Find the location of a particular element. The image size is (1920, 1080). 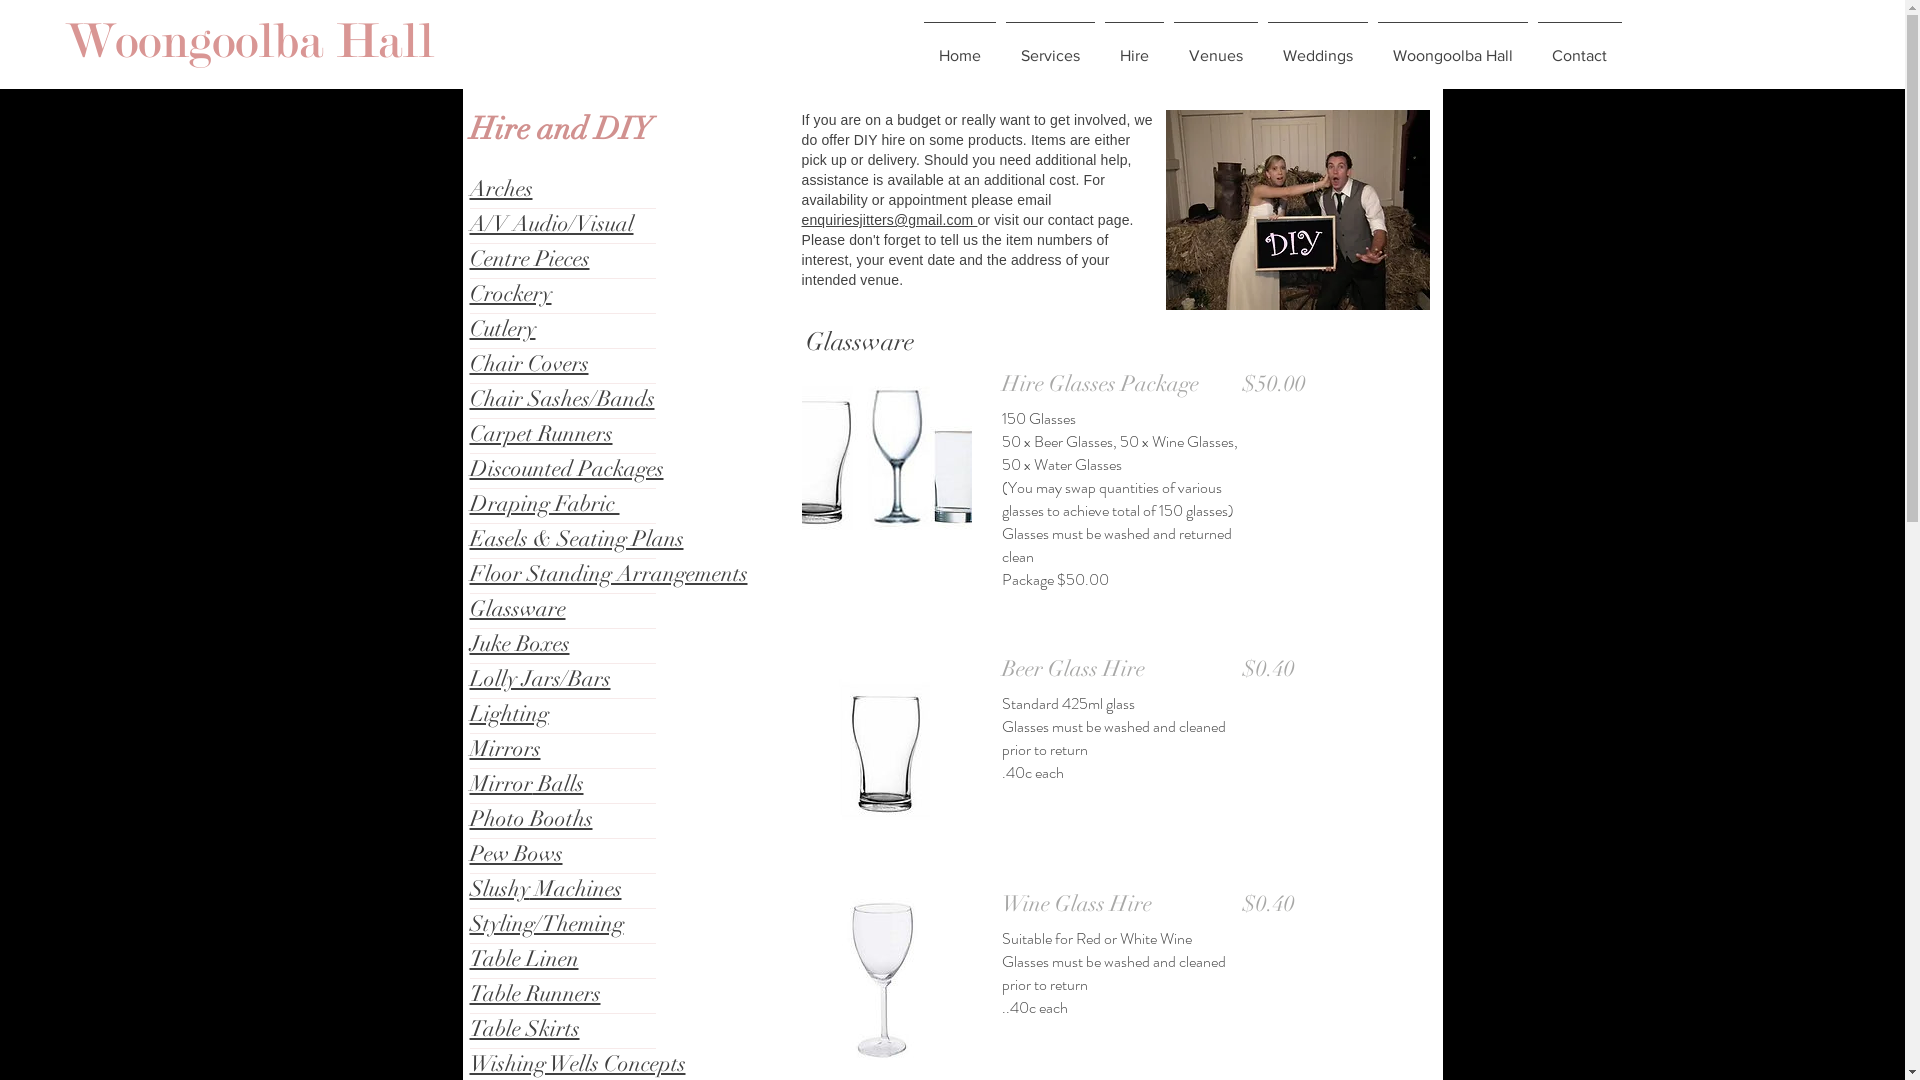

enquiriesjitters@gmail.com  is located at coordinates (890, 220).